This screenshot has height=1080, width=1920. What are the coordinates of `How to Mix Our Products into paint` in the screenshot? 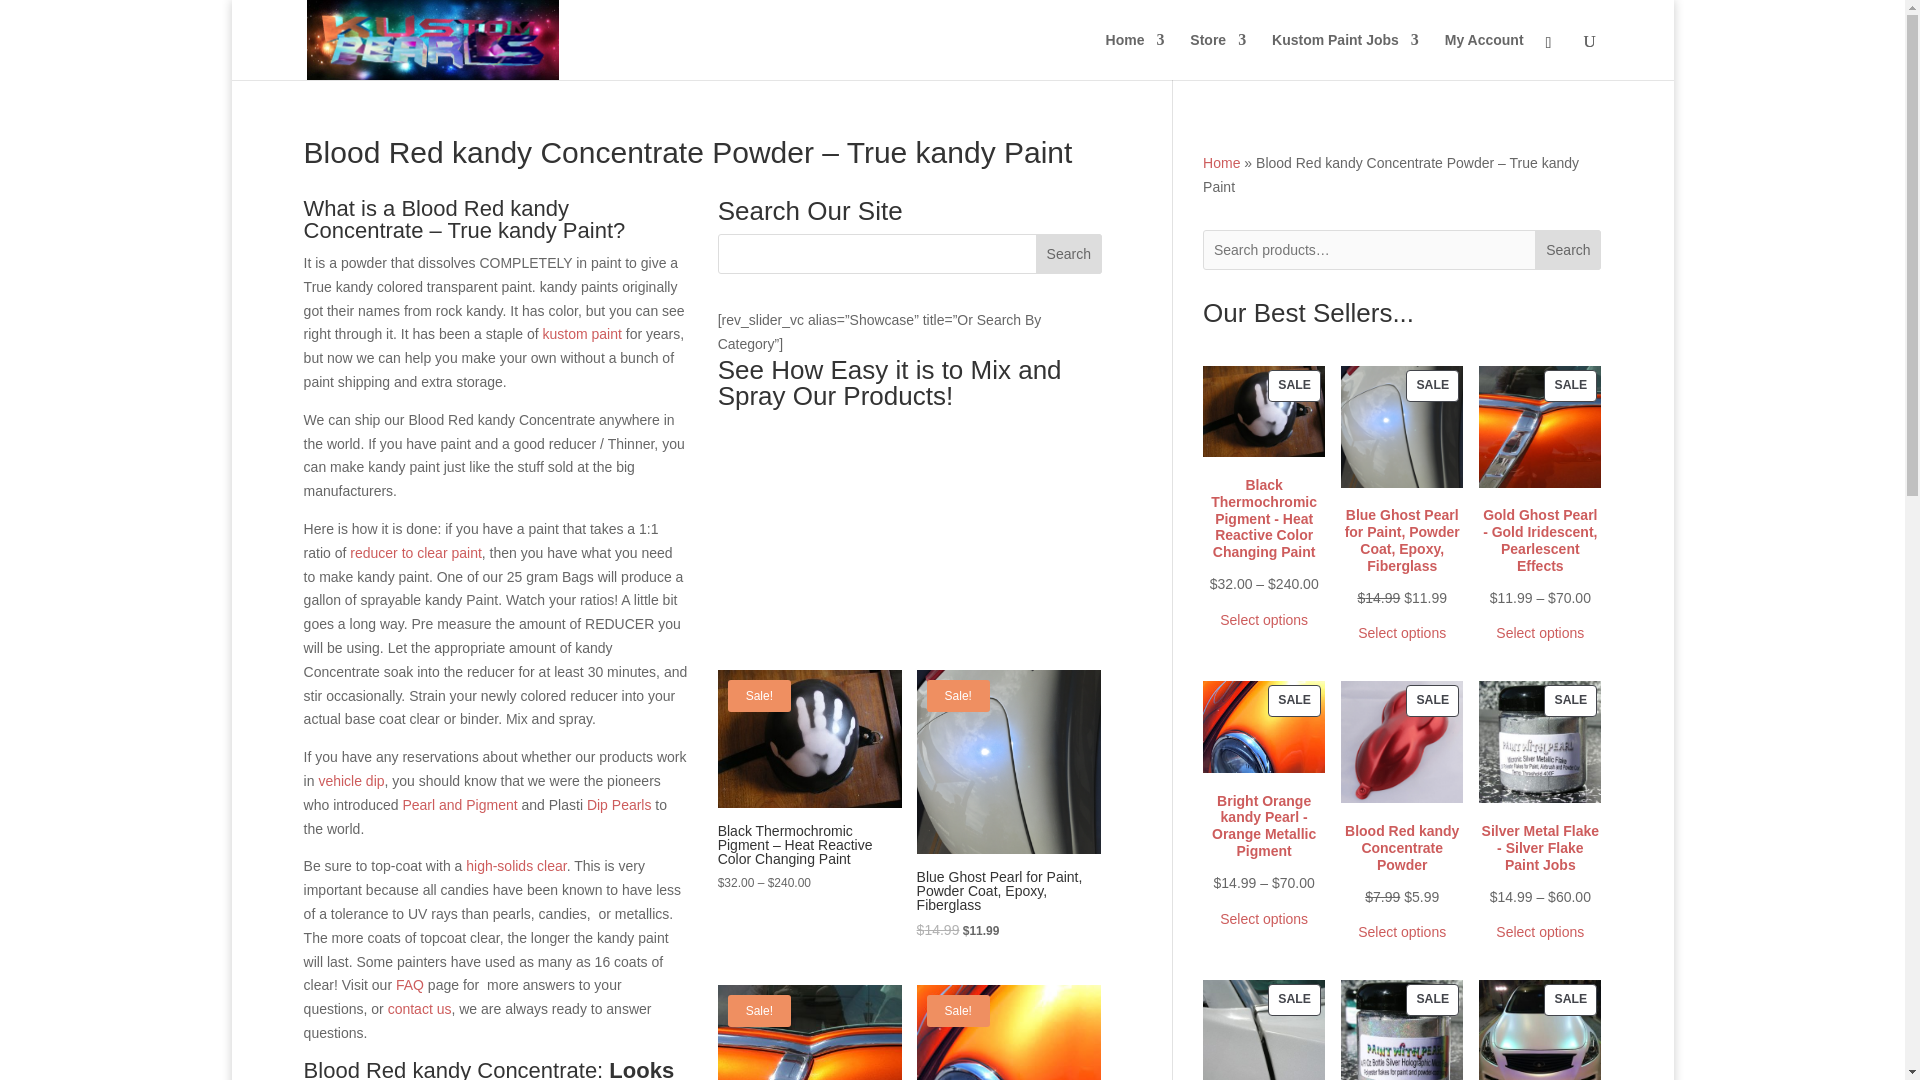 It's located at (910, 527).